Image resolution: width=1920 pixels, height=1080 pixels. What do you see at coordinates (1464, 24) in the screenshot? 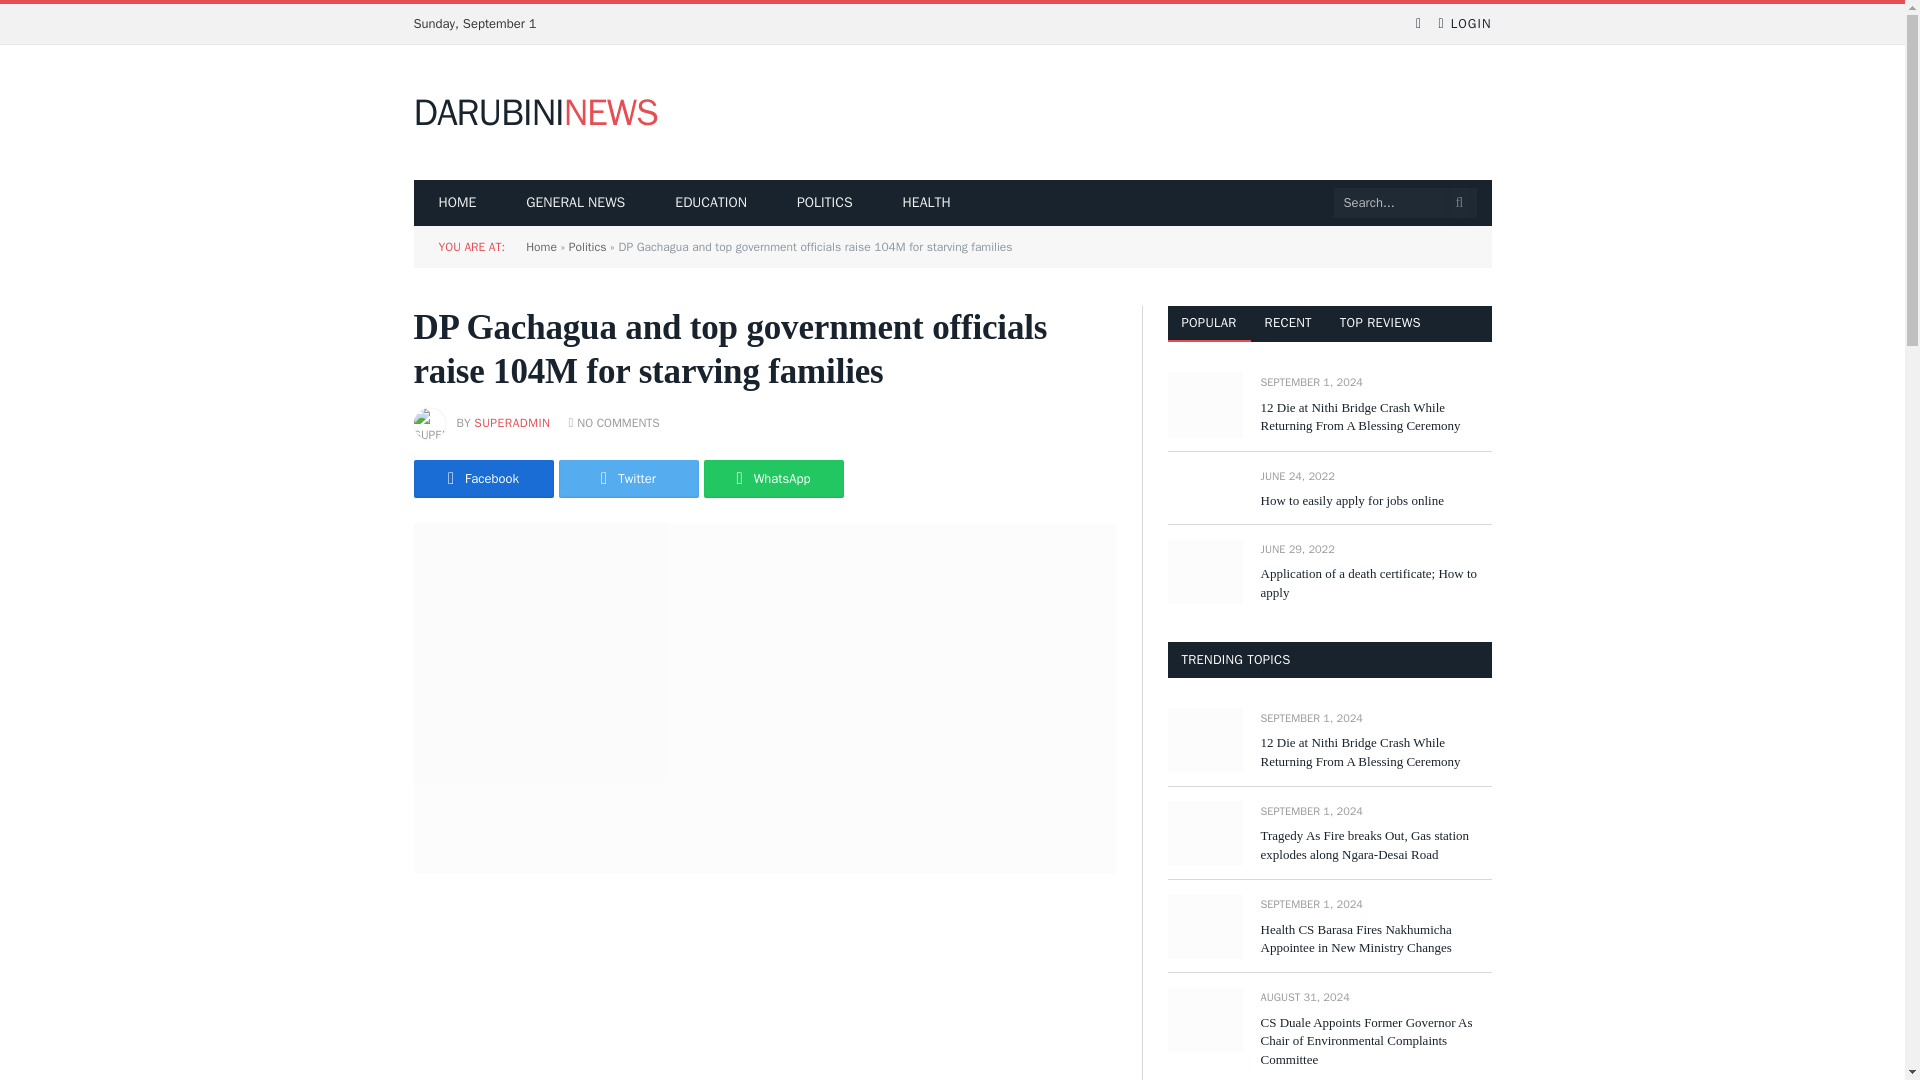
I see `Share on Twitter` at bounding box center [1464, 24].